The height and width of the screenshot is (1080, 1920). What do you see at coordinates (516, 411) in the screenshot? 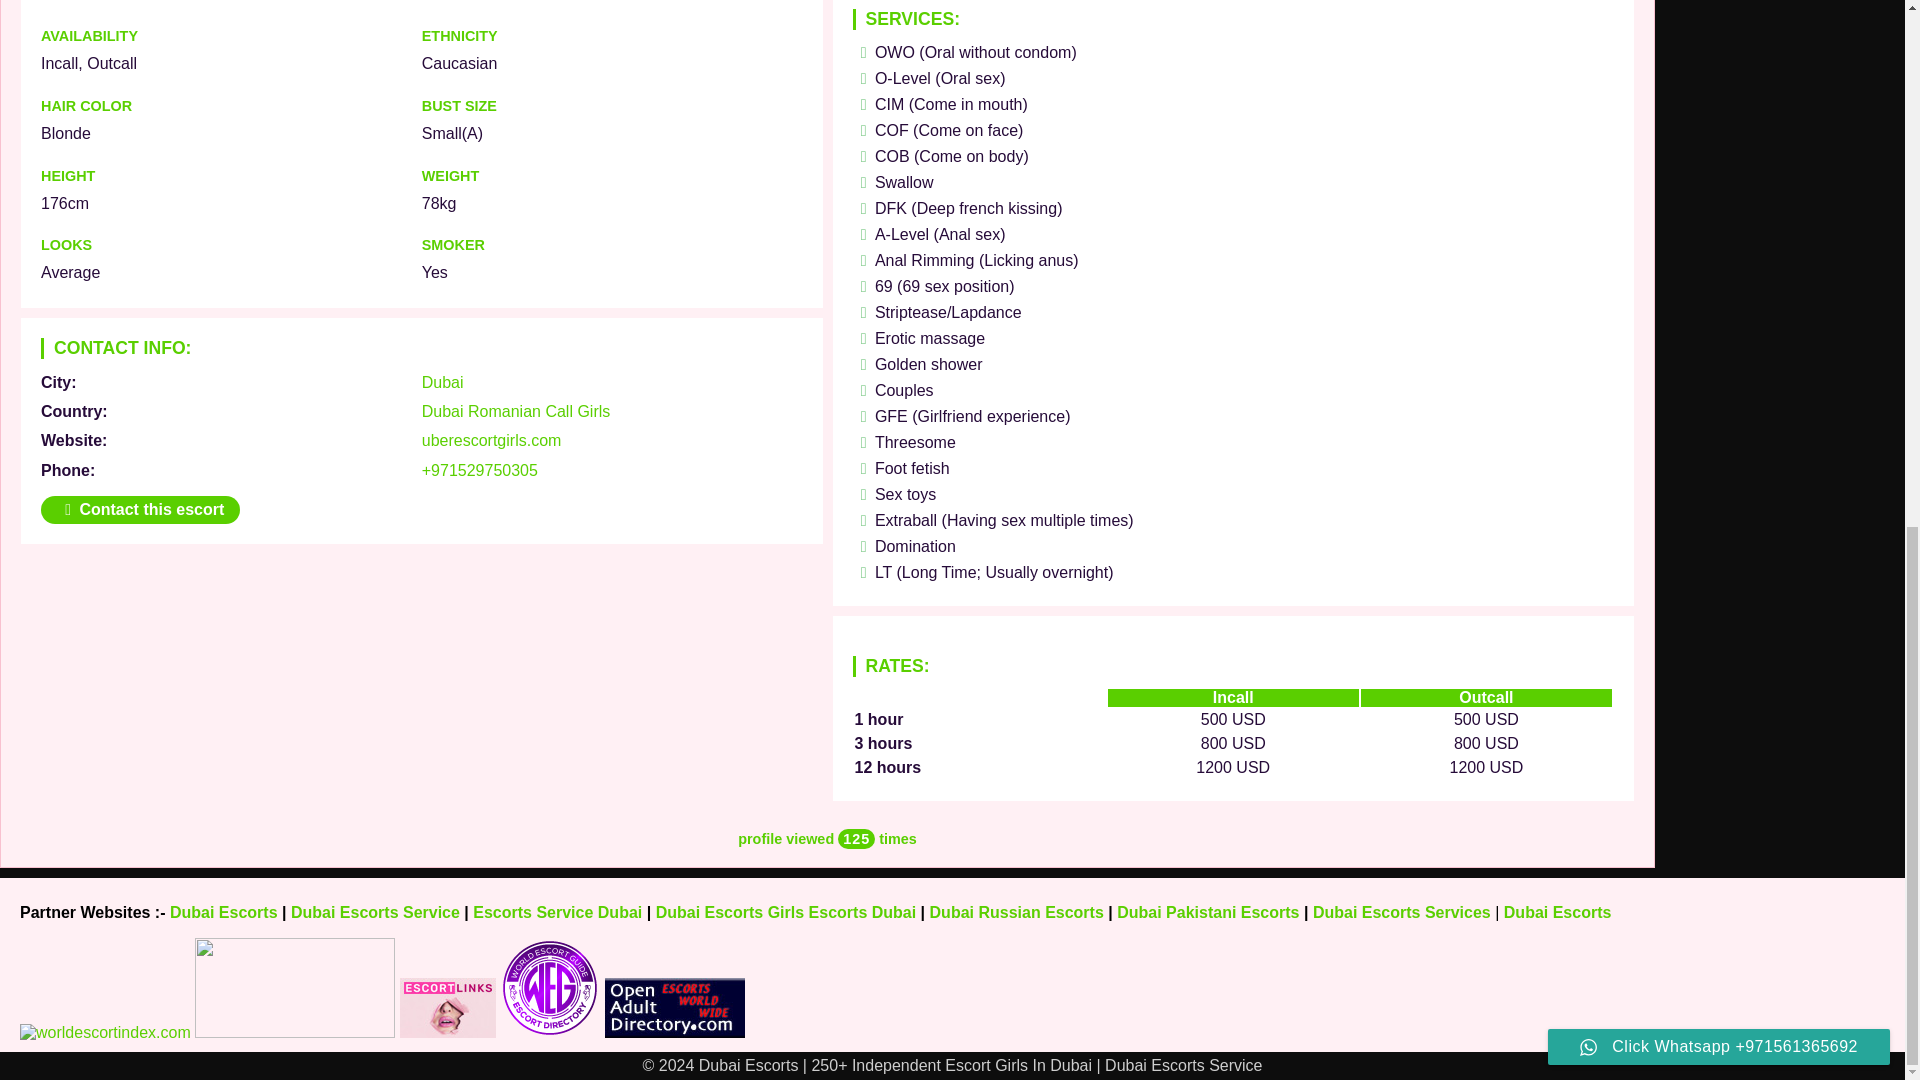
I see `Dubai Romanian Call Girls` at bounding box center [516, 411].